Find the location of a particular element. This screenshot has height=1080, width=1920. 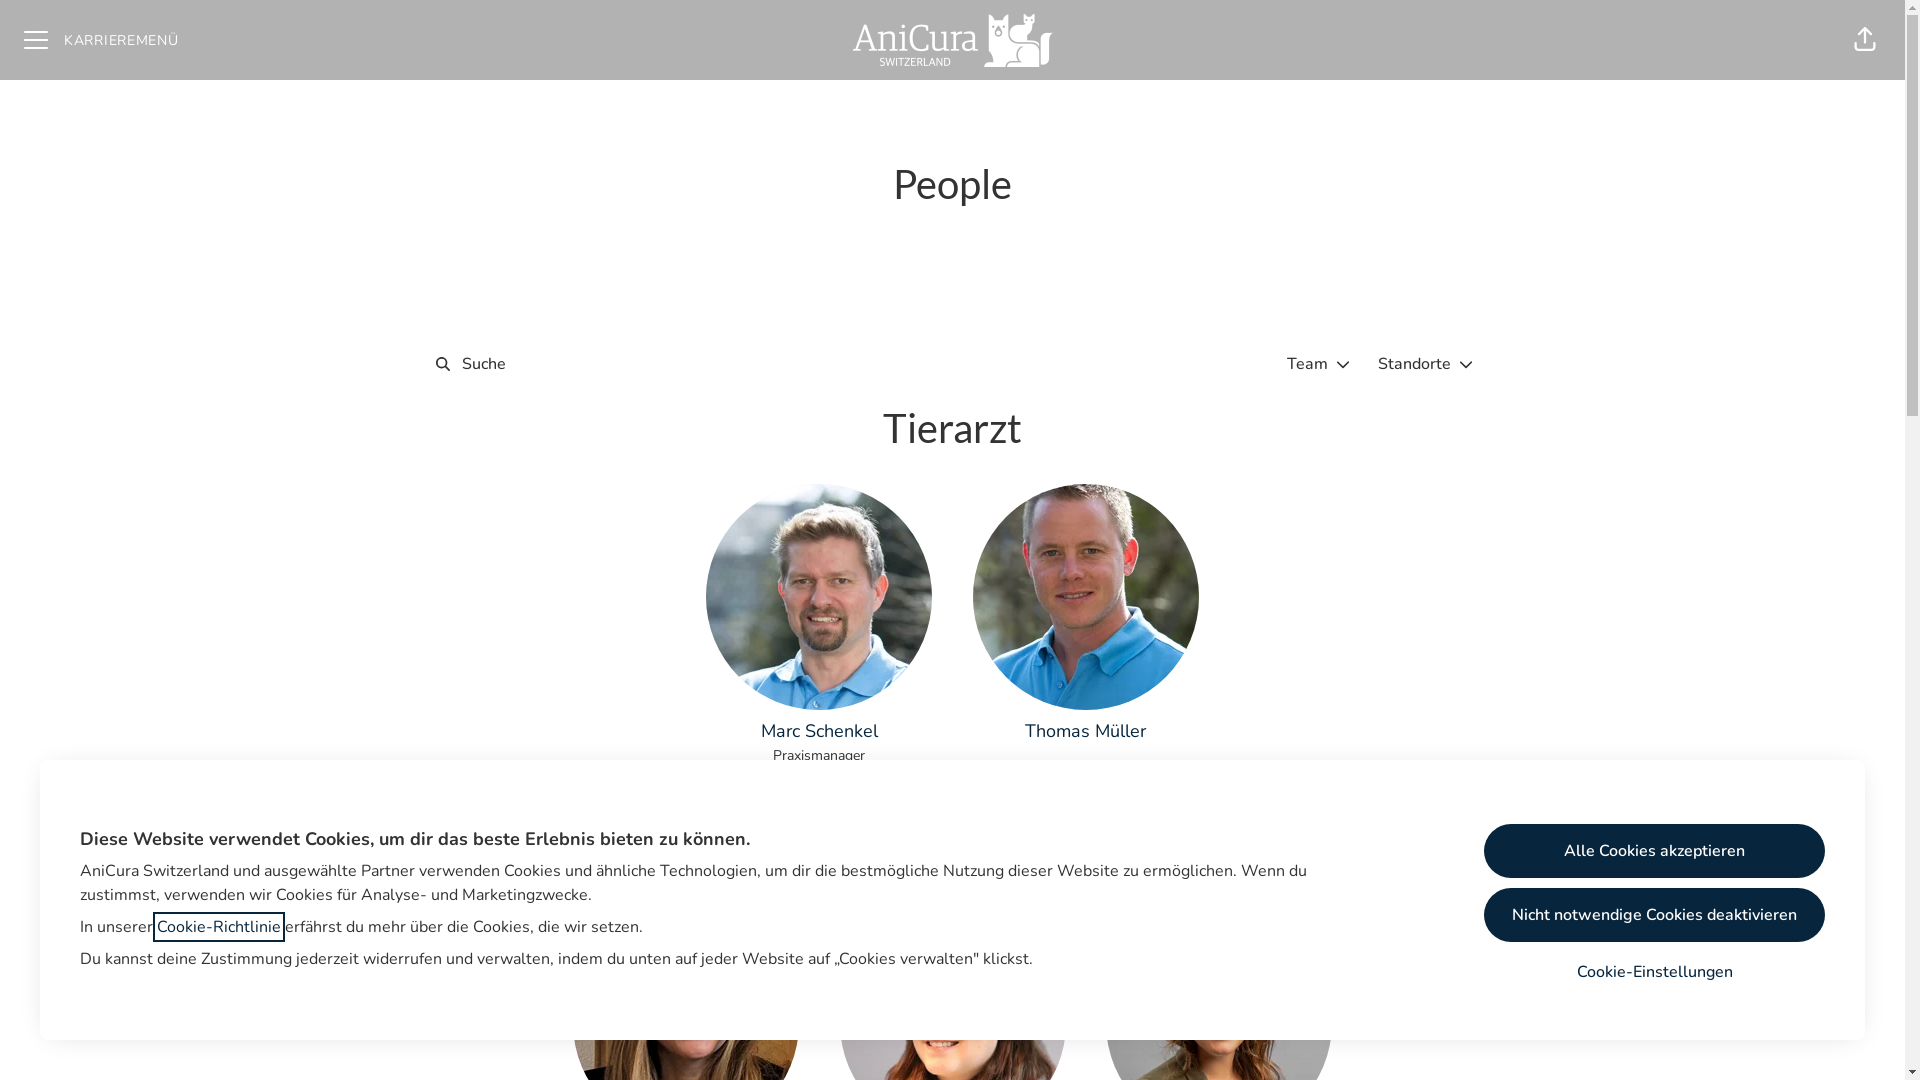

Marc Schenkel
Praxismanager is located at coordinates (819, 625).